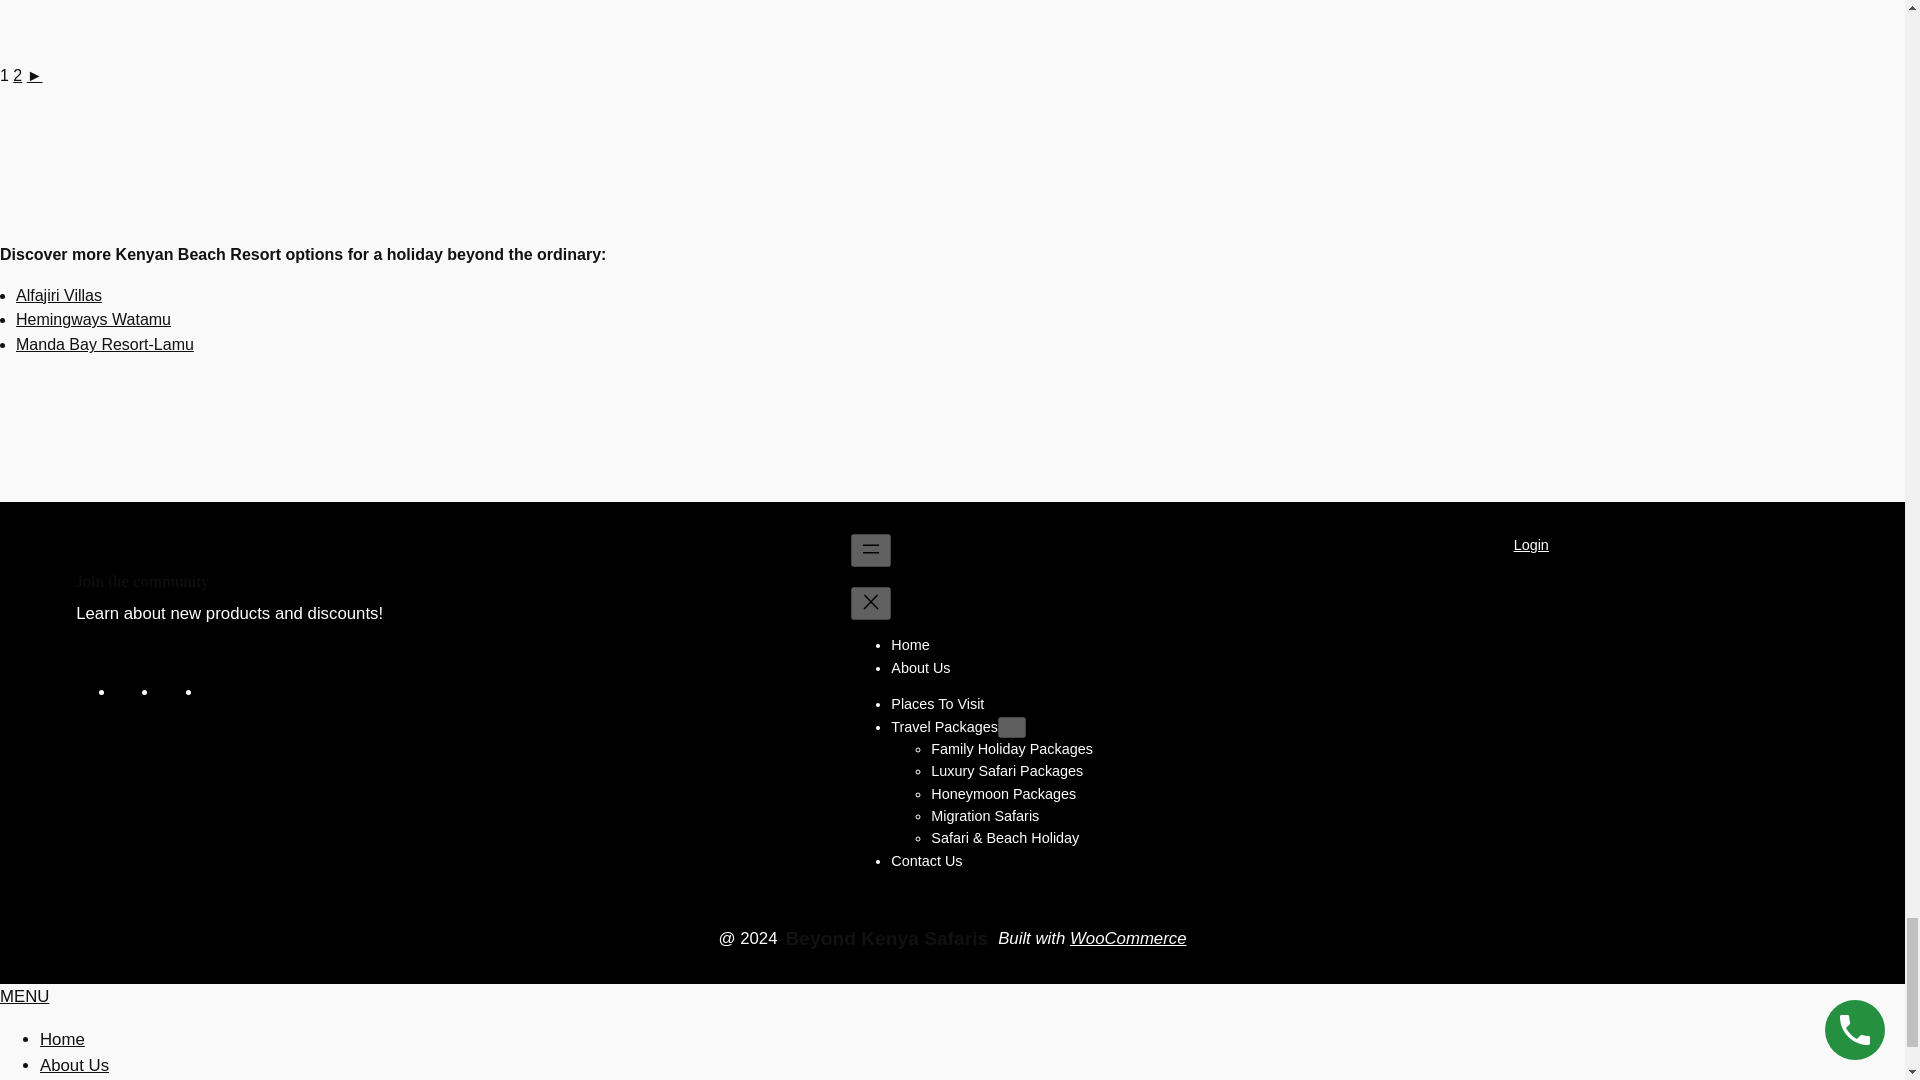 Image resolution: width=1920 pixels, height=1080 pixels. I want to click on Manda Bay Resort-Lamu, so click(104, 344).